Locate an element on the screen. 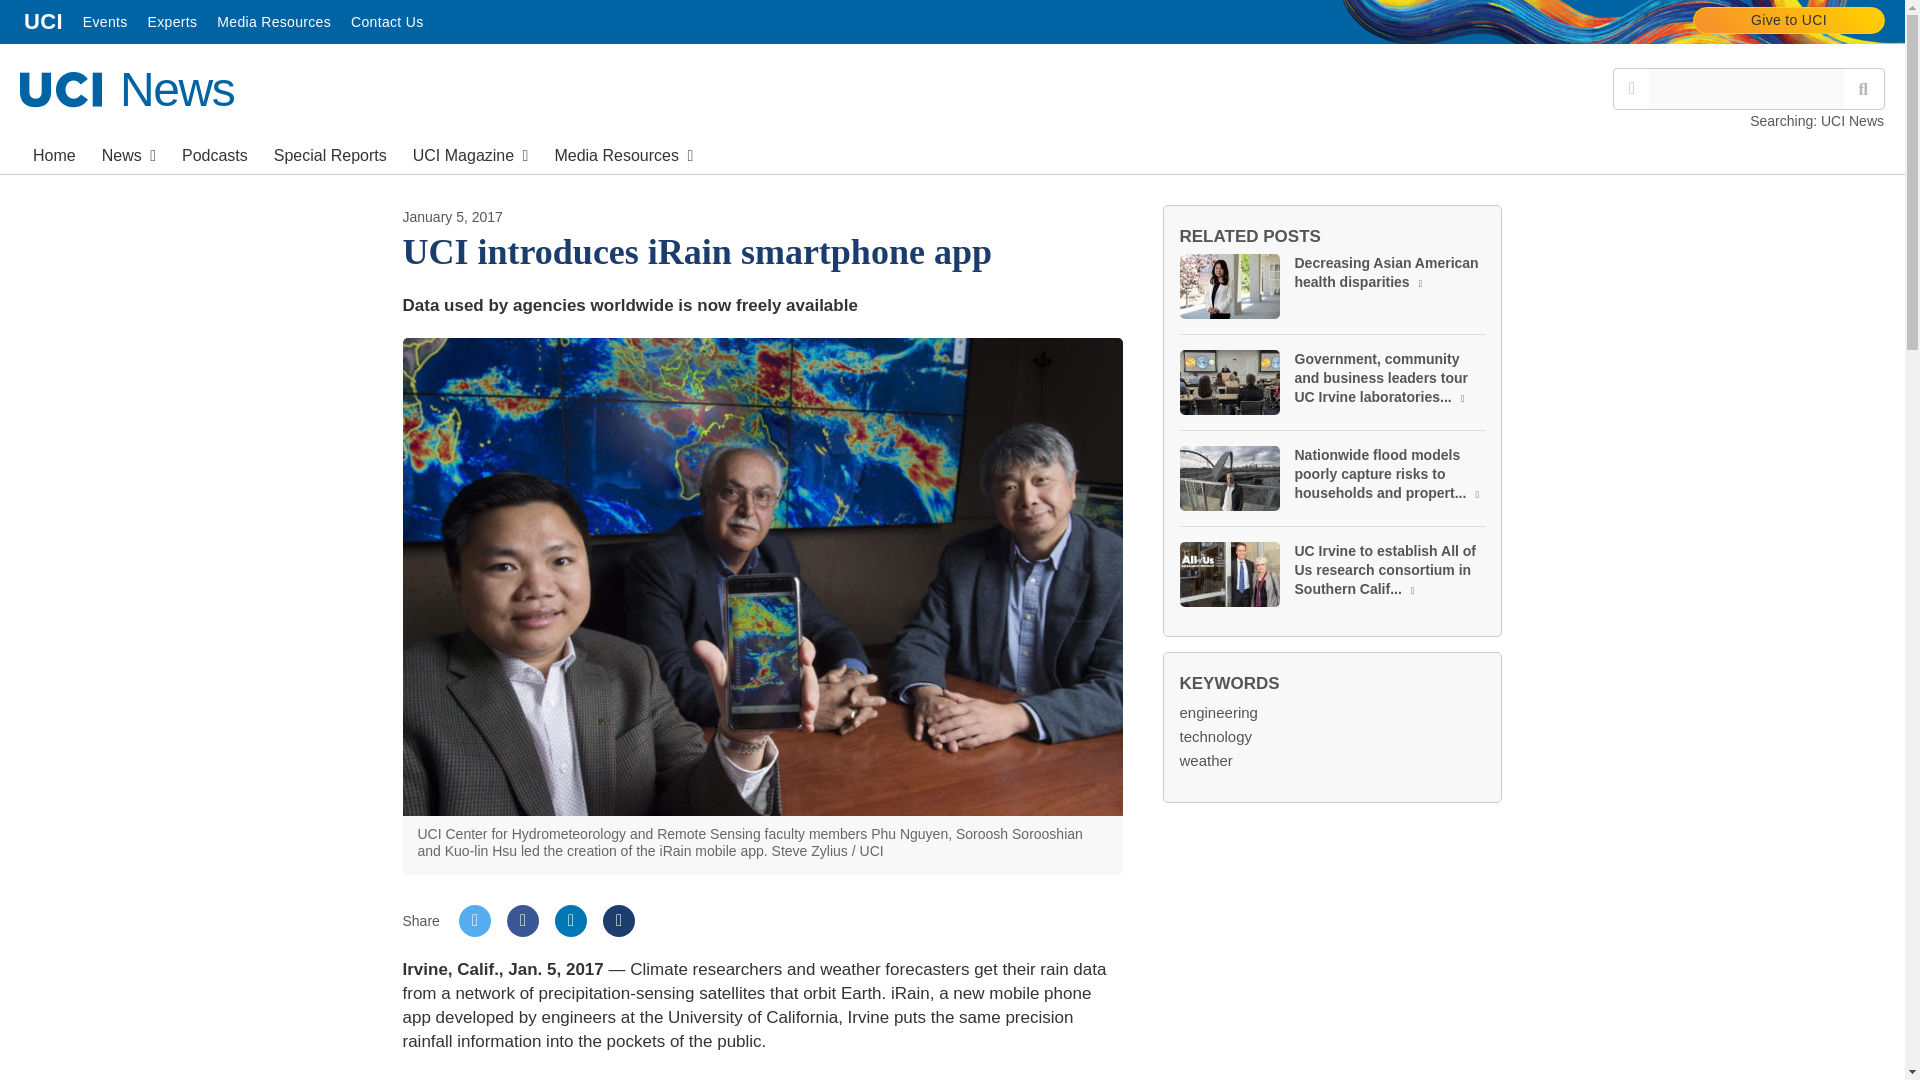 This screenshot has width=1920, height=1080. Special Reports is located at coordinates (54, 153).